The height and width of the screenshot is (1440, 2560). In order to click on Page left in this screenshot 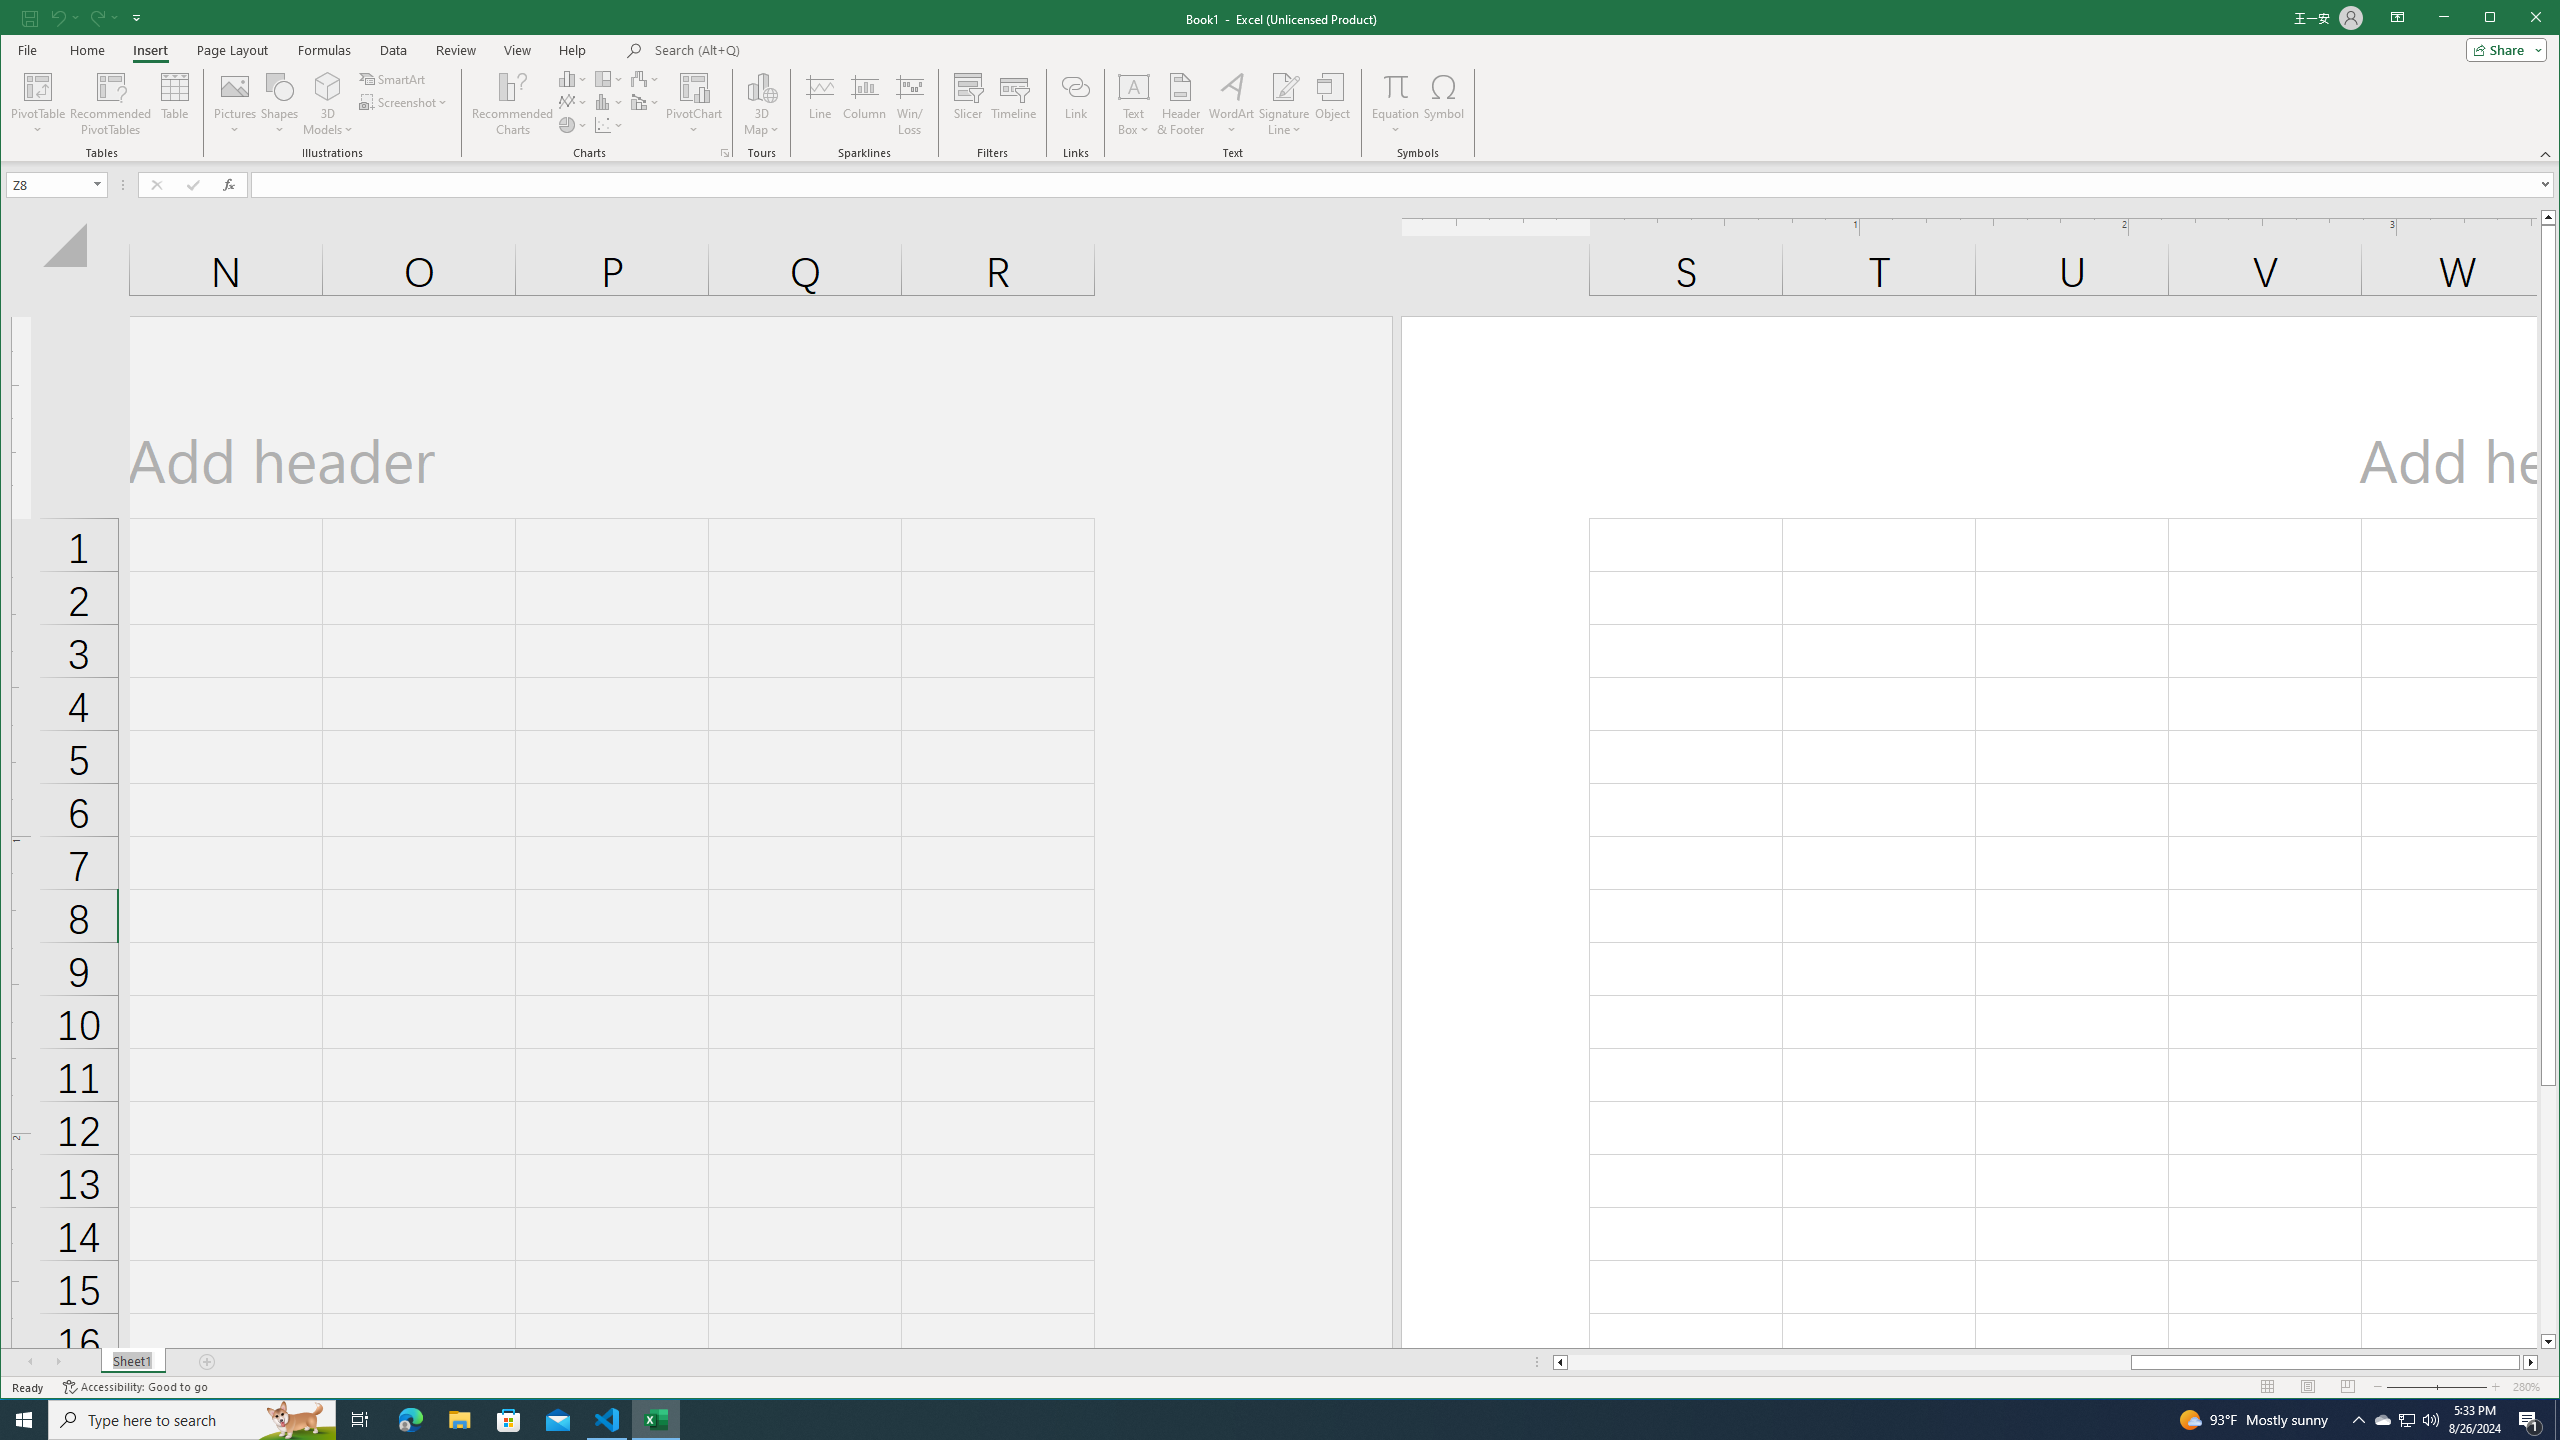, I will do `click(1848, 1362)`.